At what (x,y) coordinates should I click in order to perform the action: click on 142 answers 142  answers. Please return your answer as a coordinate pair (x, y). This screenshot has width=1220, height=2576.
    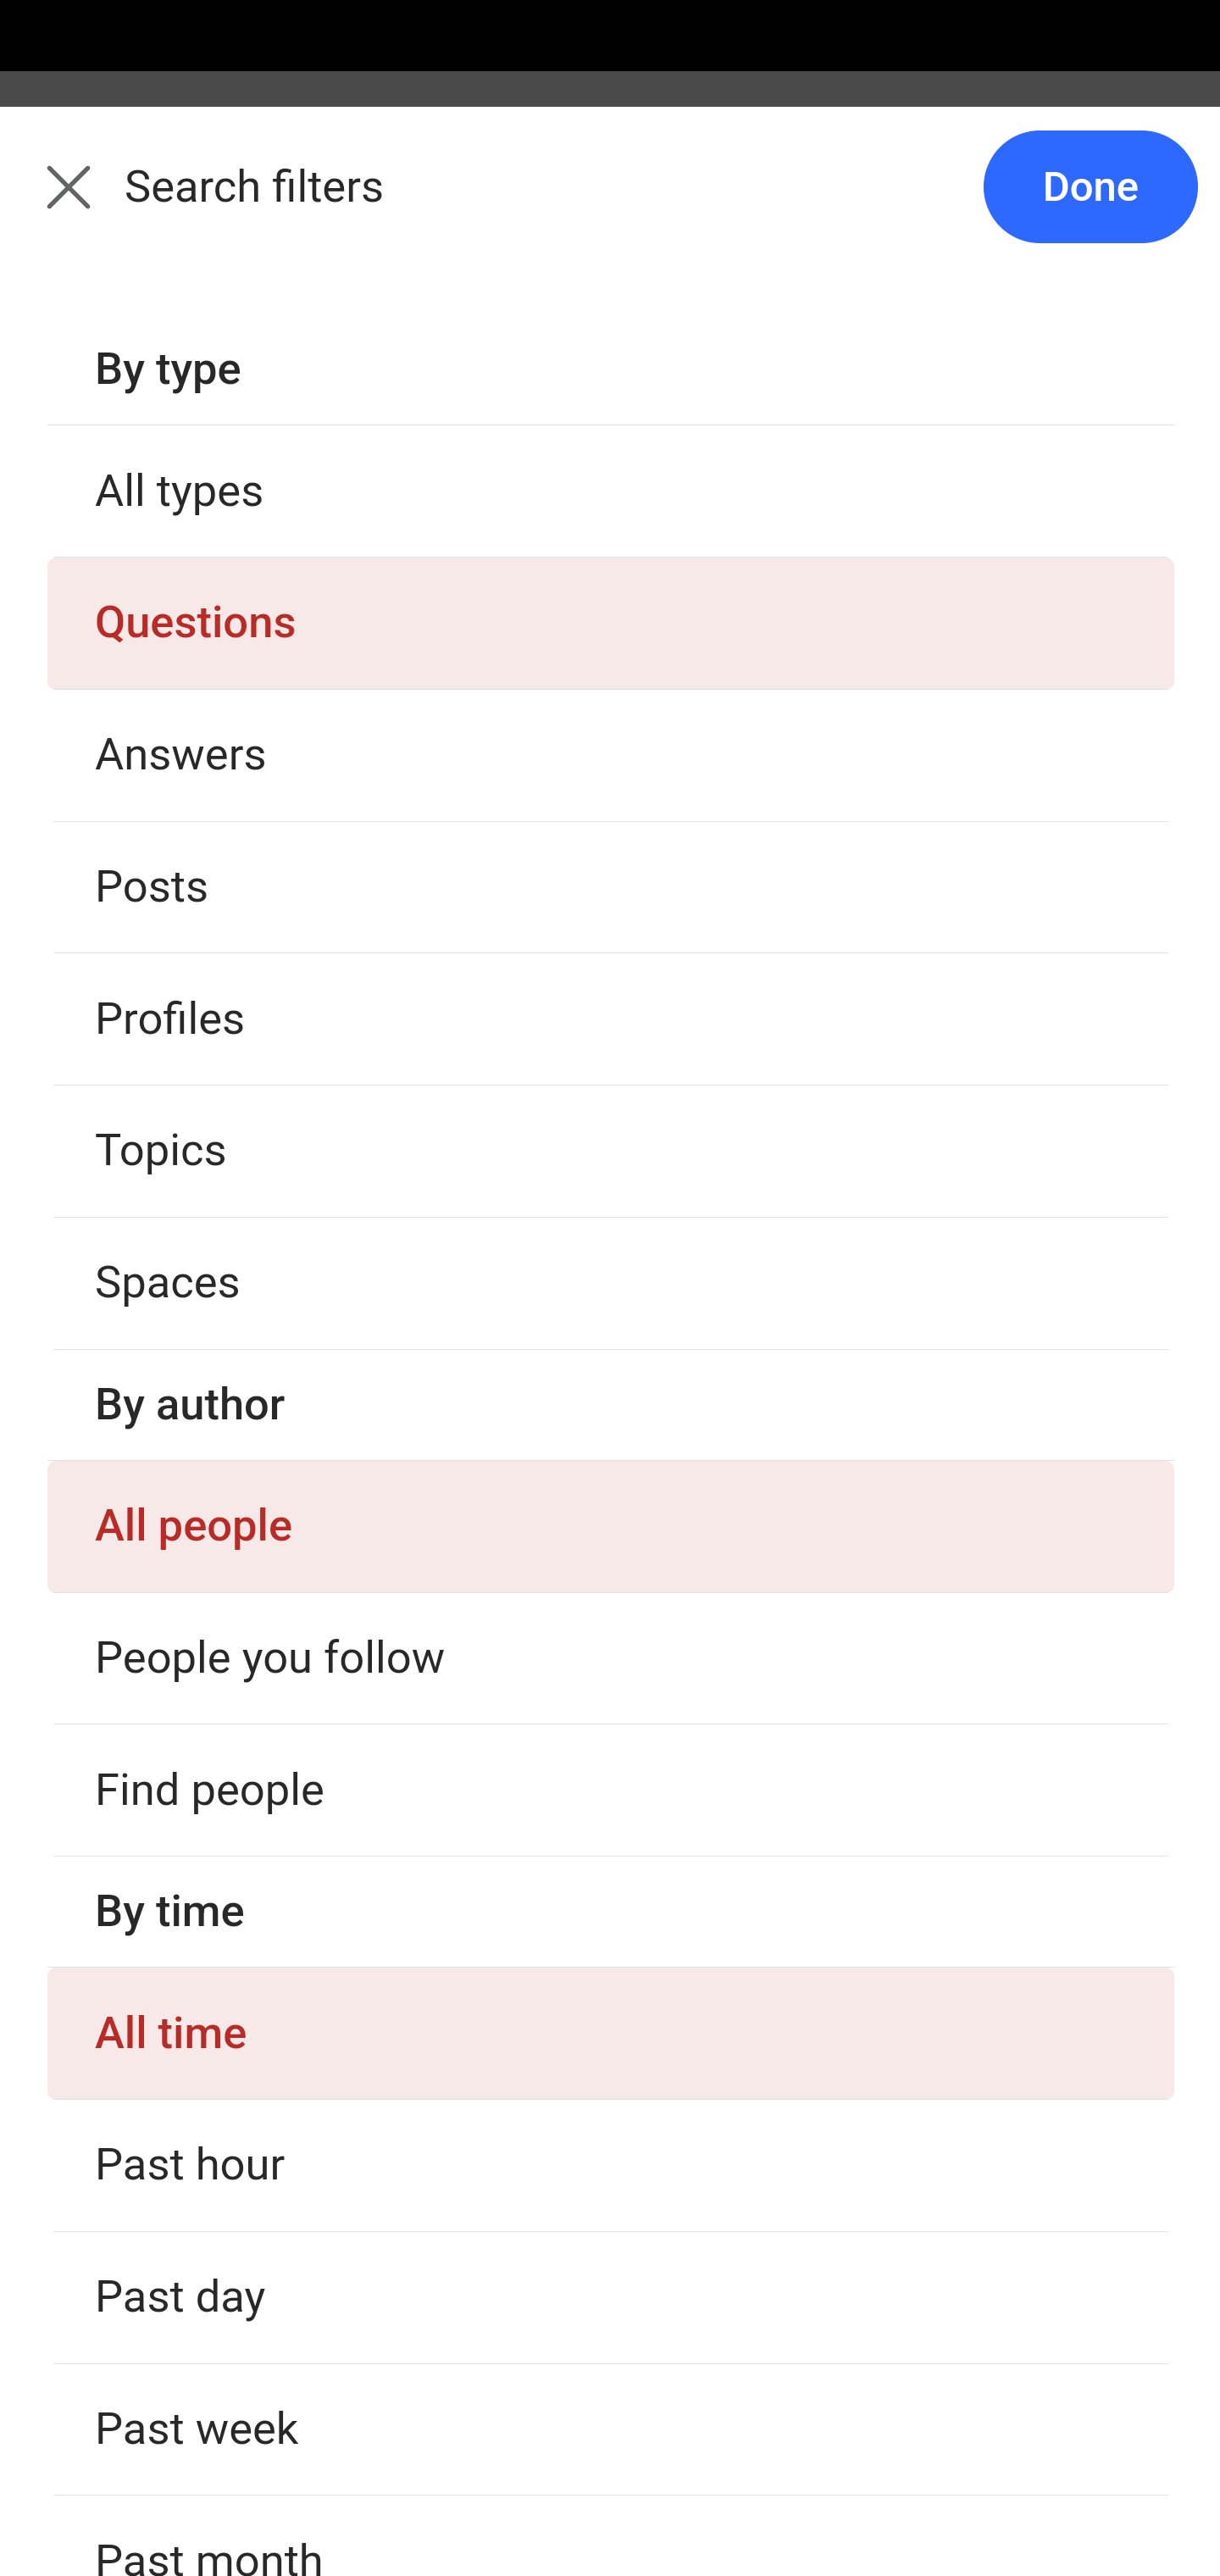
    Looking at the image, I should click on (149, 2046).